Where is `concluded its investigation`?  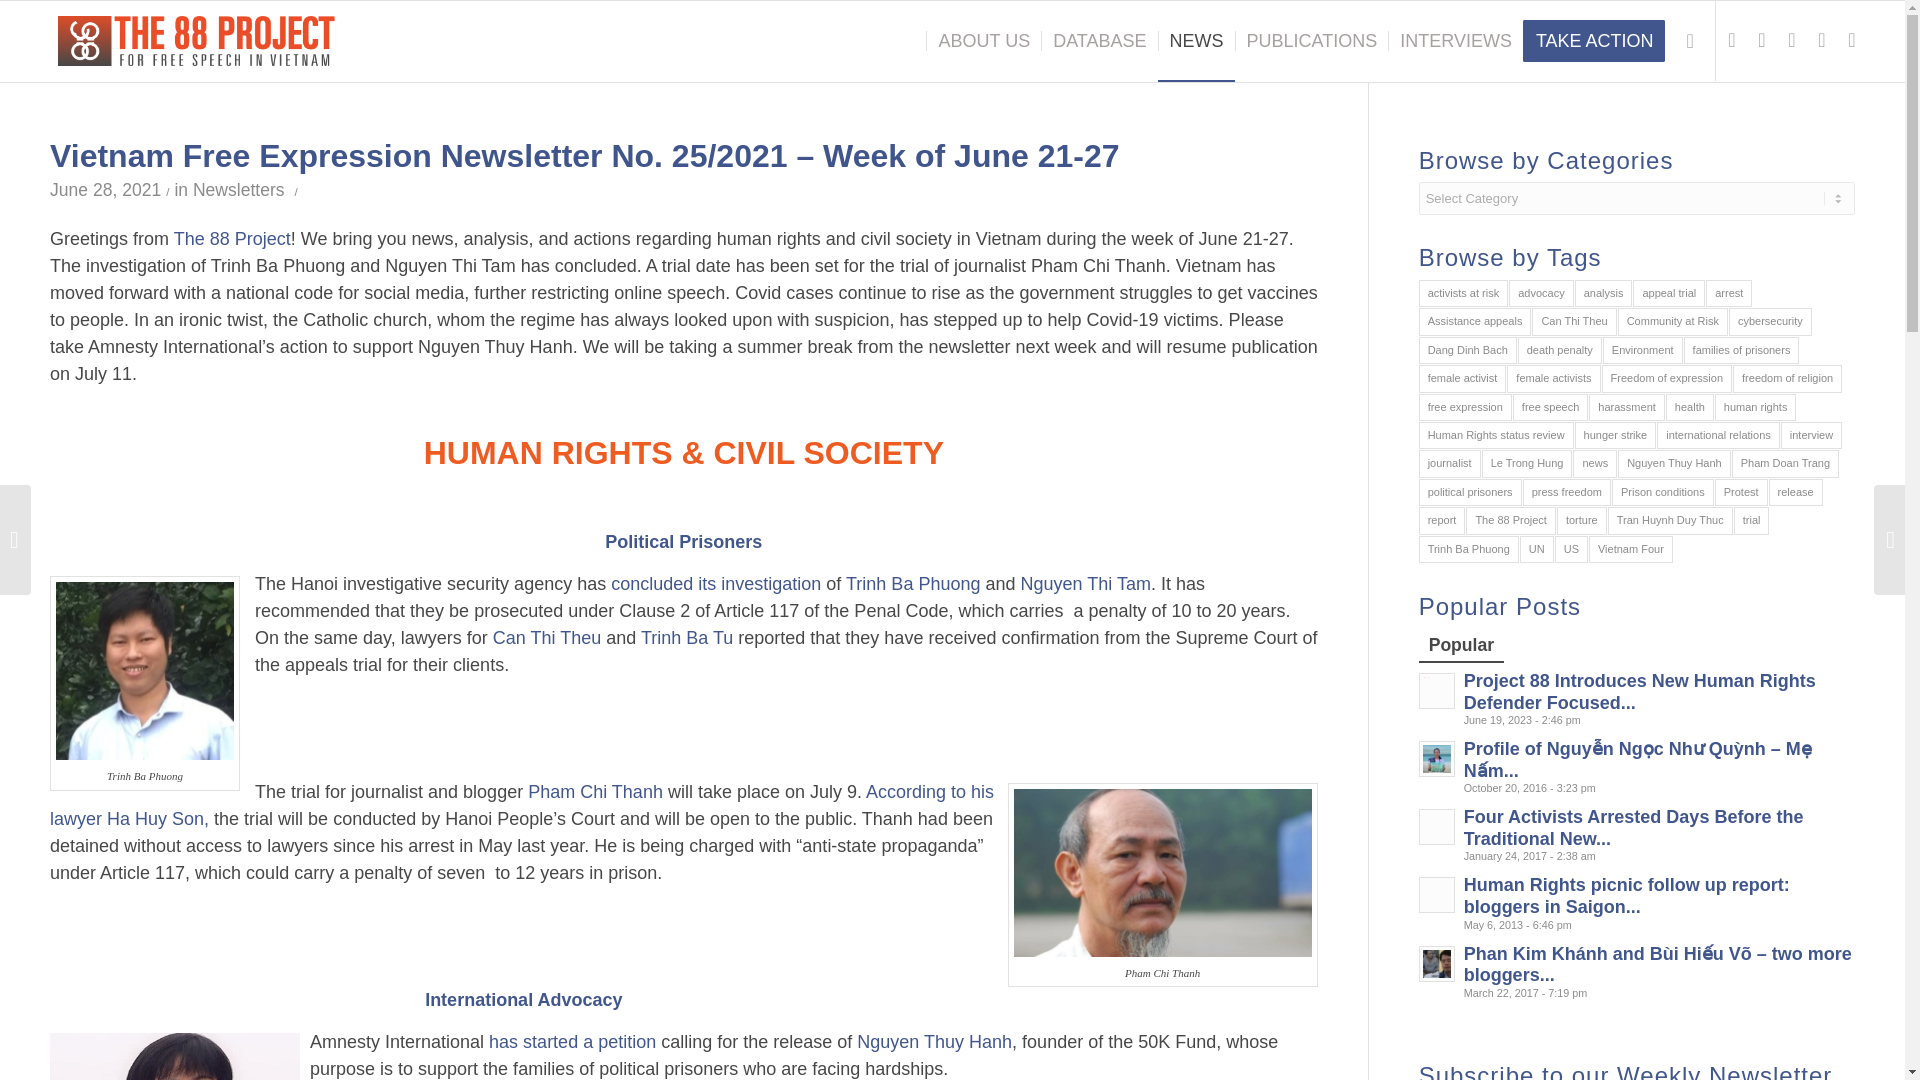
concluded its investigation is located at coordinates (716, 584).